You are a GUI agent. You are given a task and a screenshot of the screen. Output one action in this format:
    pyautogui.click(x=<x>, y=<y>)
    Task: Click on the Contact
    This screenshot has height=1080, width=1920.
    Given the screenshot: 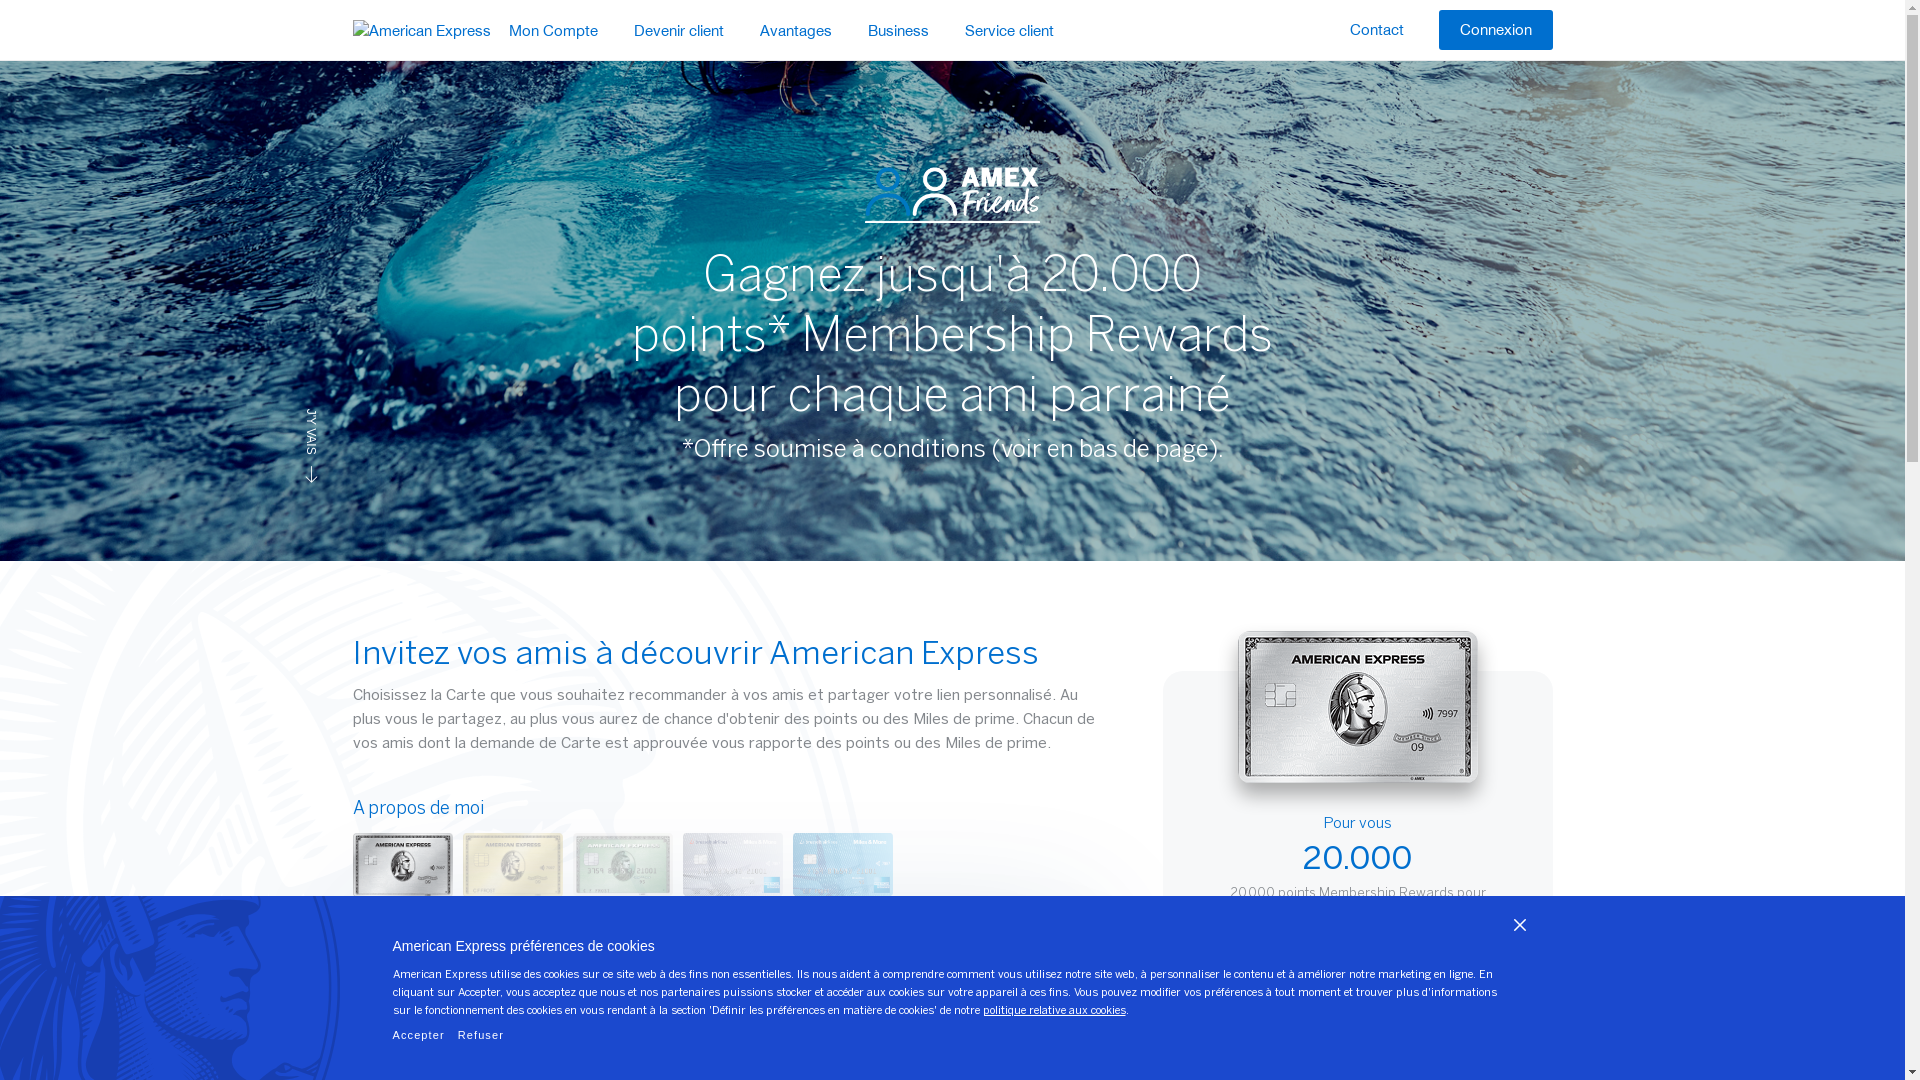 What is the action you would take?
    pyautogui.click(x=1376, y=30)
    